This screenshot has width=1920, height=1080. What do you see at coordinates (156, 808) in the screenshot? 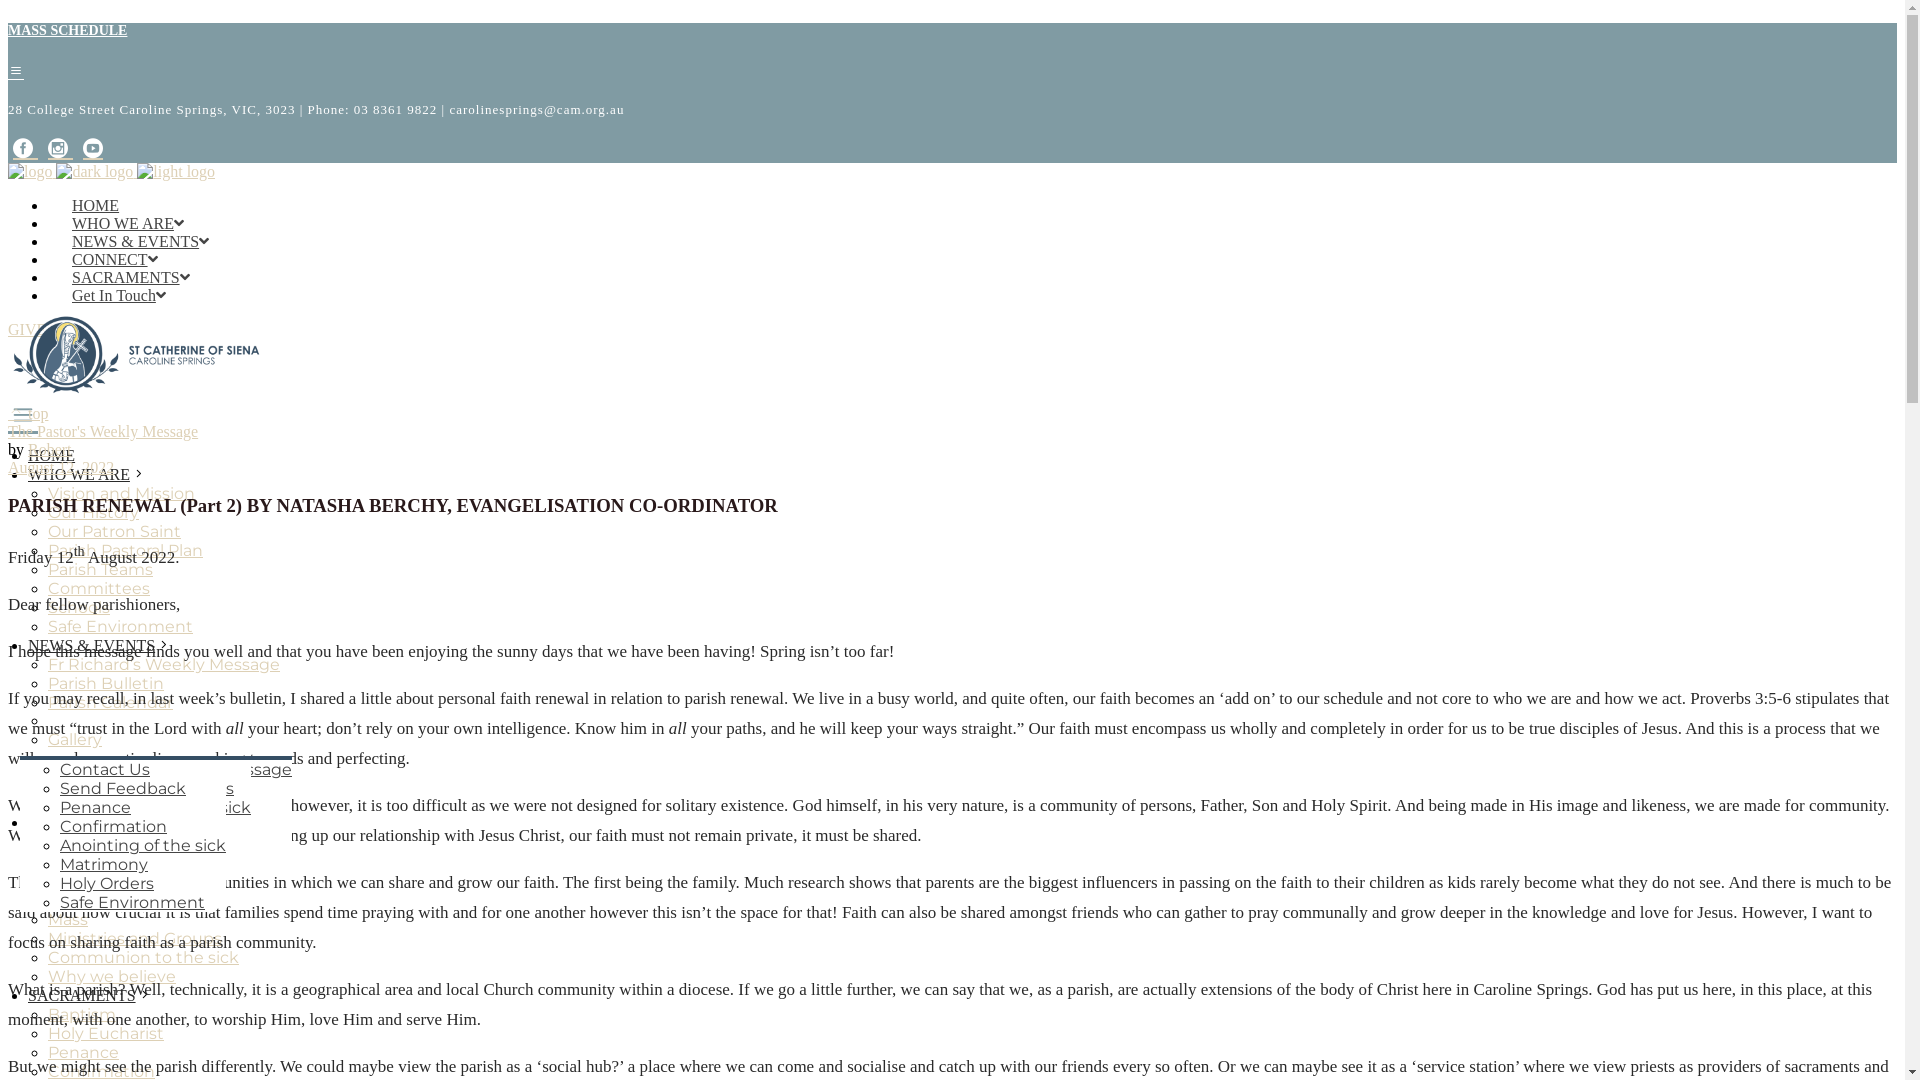
I see `Communion to the sick` at bounding box center [156, 808].